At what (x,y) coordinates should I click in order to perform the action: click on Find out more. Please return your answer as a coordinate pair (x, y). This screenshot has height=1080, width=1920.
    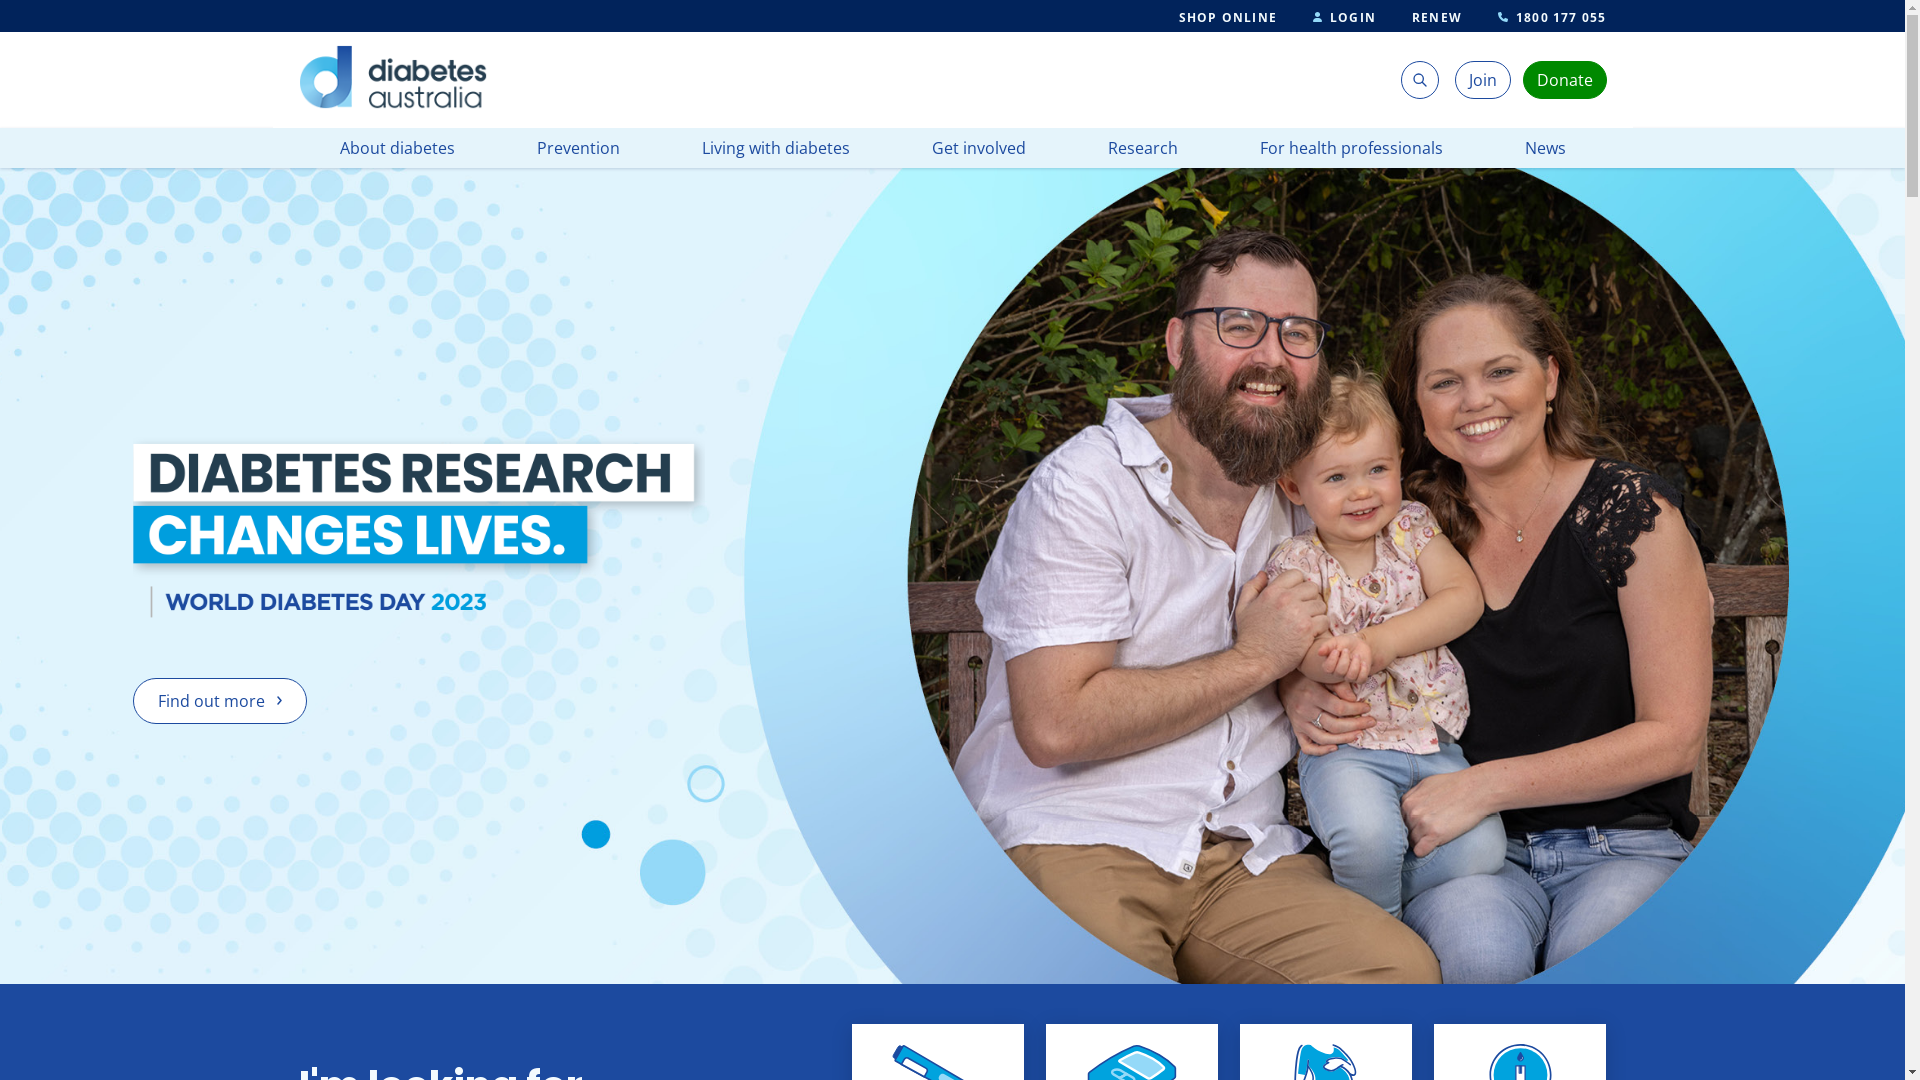
    Looking at the image, I should click on (220, 701).